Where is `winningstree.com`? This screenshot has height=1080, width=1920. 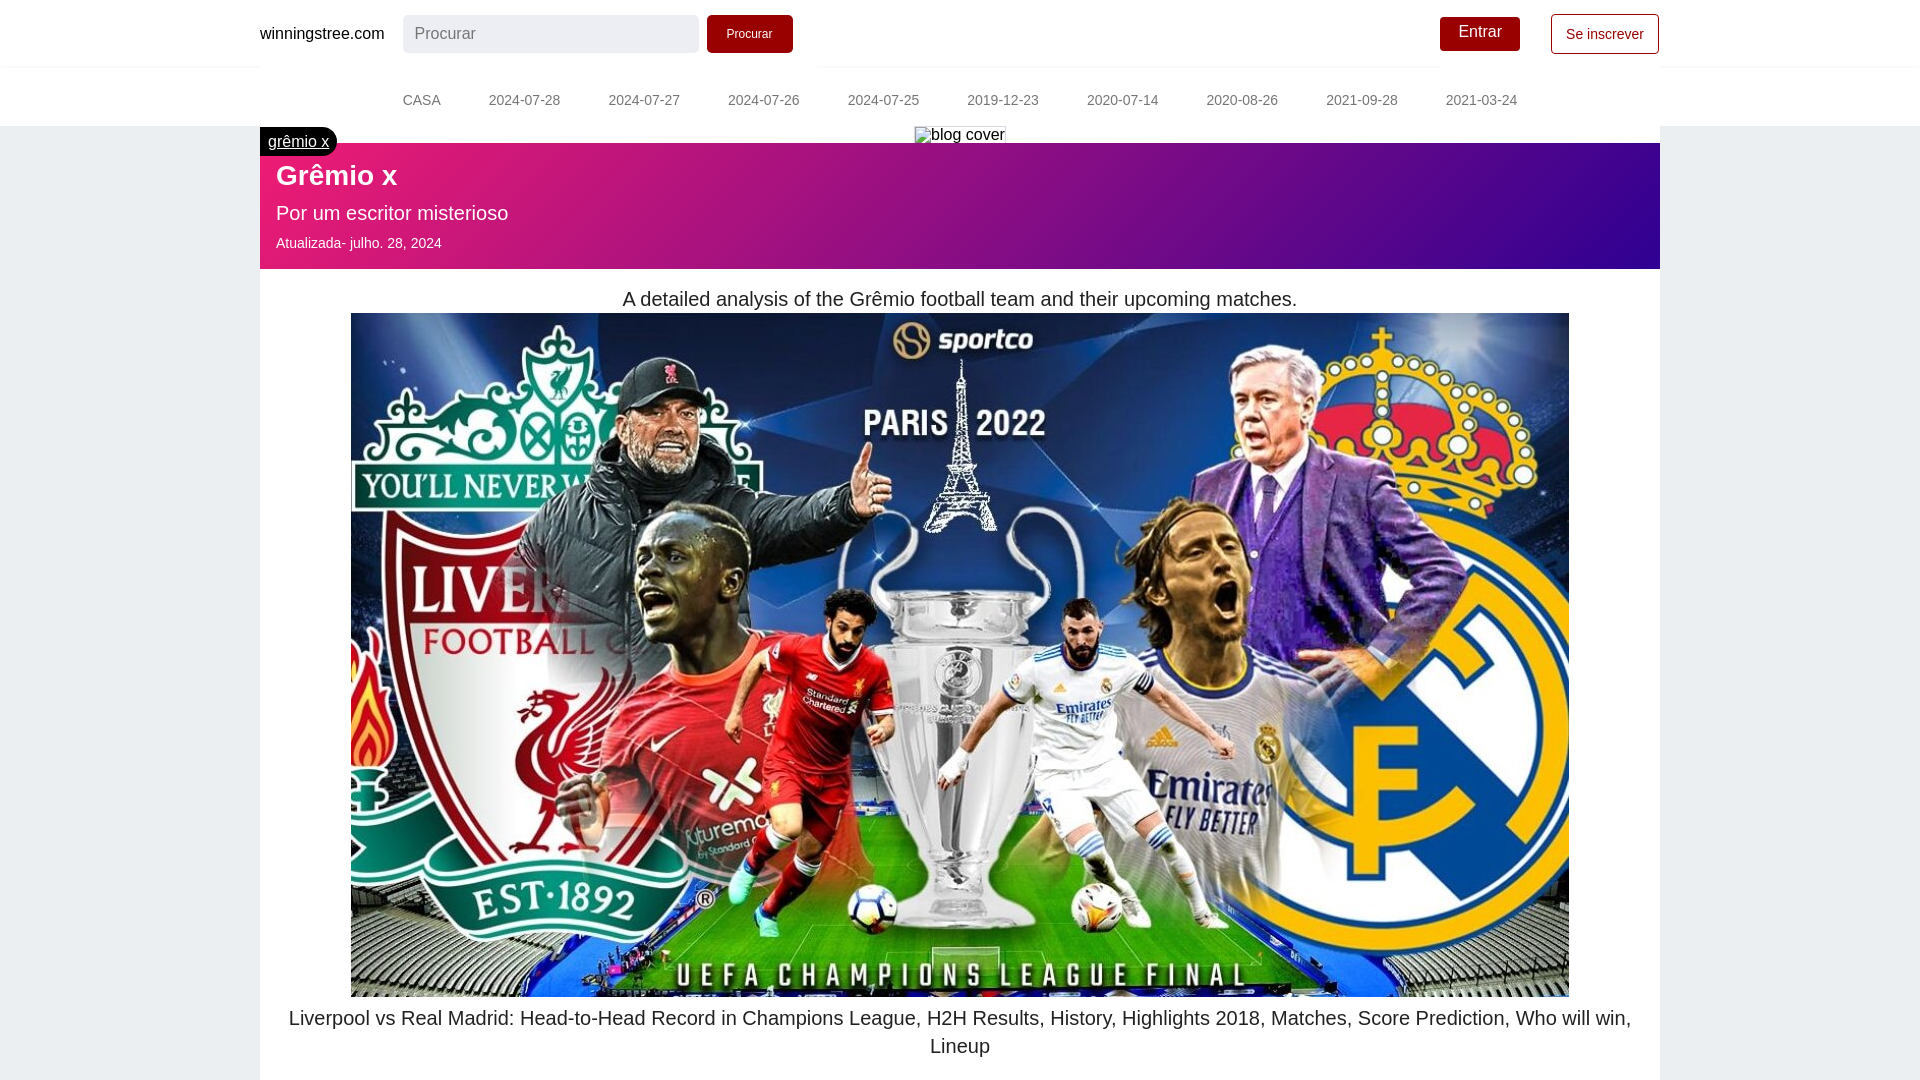
winningstree.com is located at coordinates (322, 34).